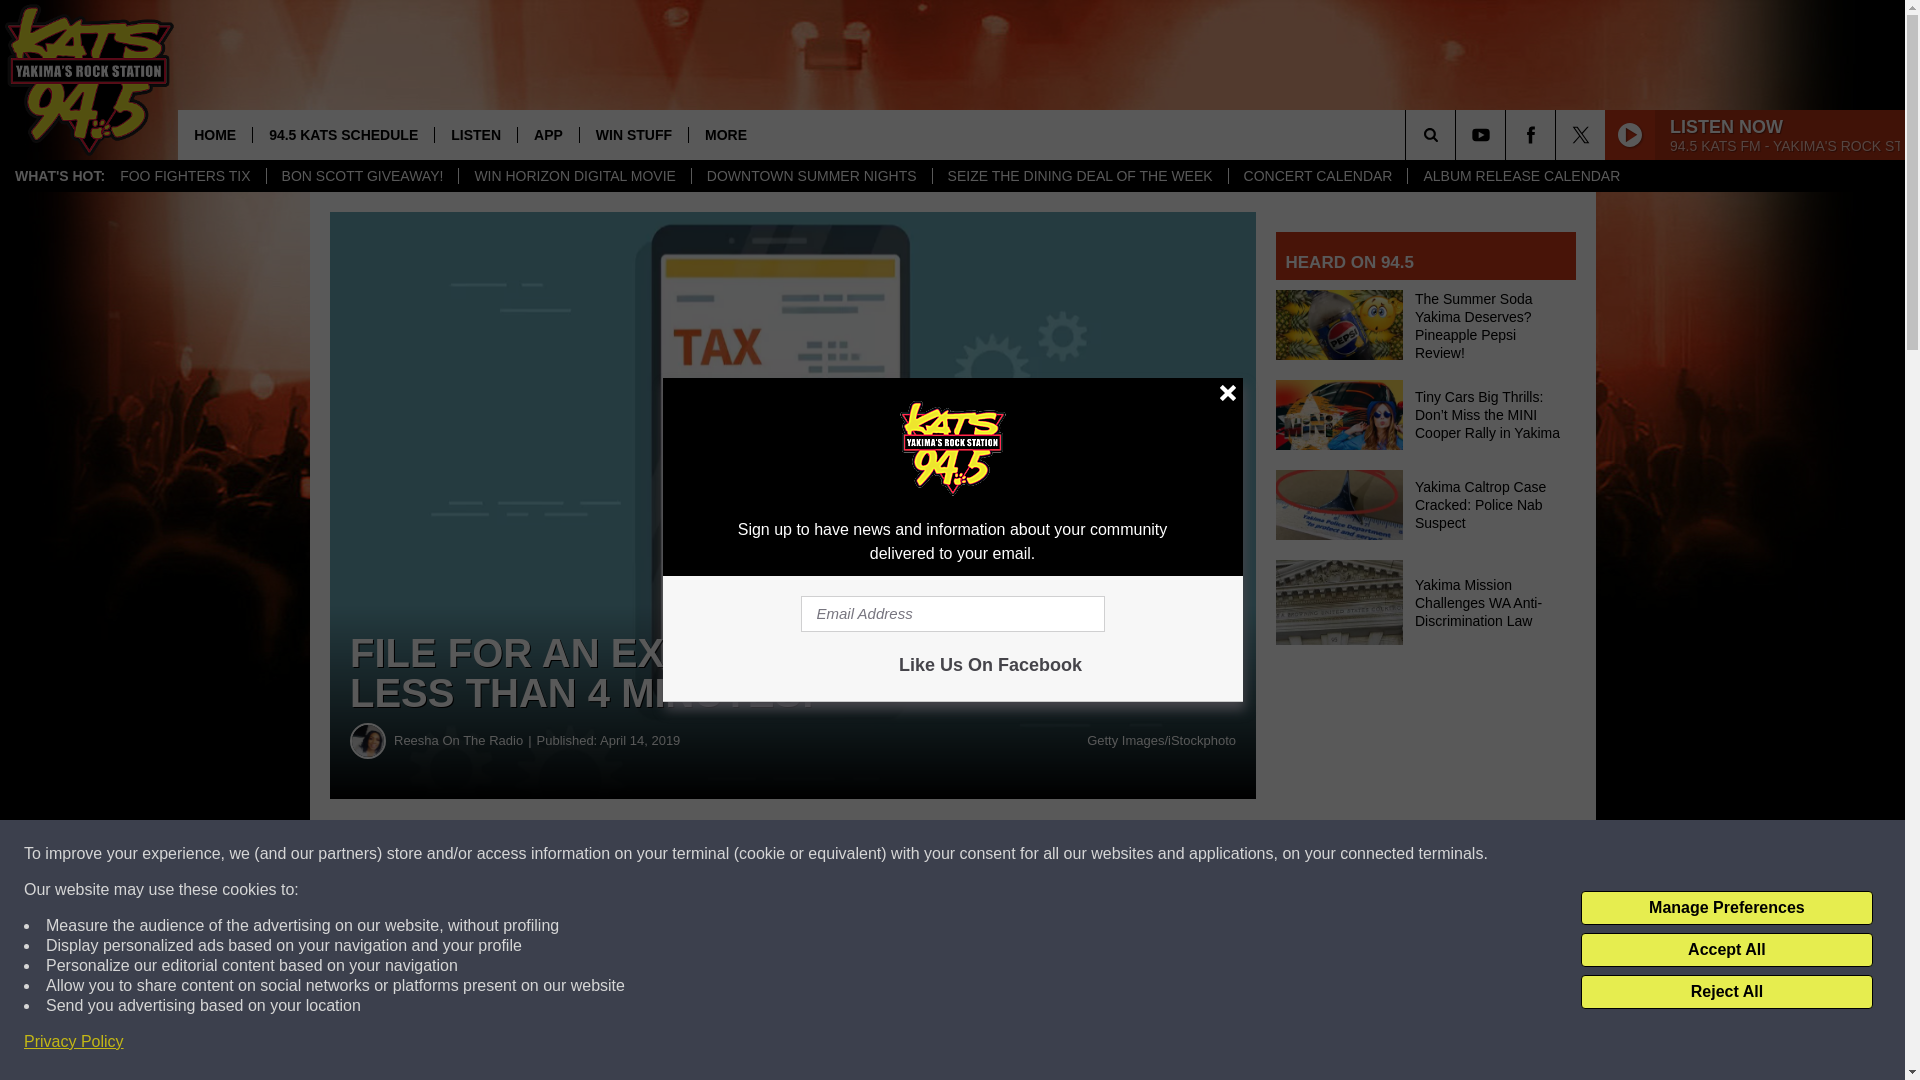 This screenshot has height=1080, width=1920. What do you see at coordinates (184, 176) in the screenshot?
I see `FOO FIGHTERS TIX` at bounding box center [184, 176].